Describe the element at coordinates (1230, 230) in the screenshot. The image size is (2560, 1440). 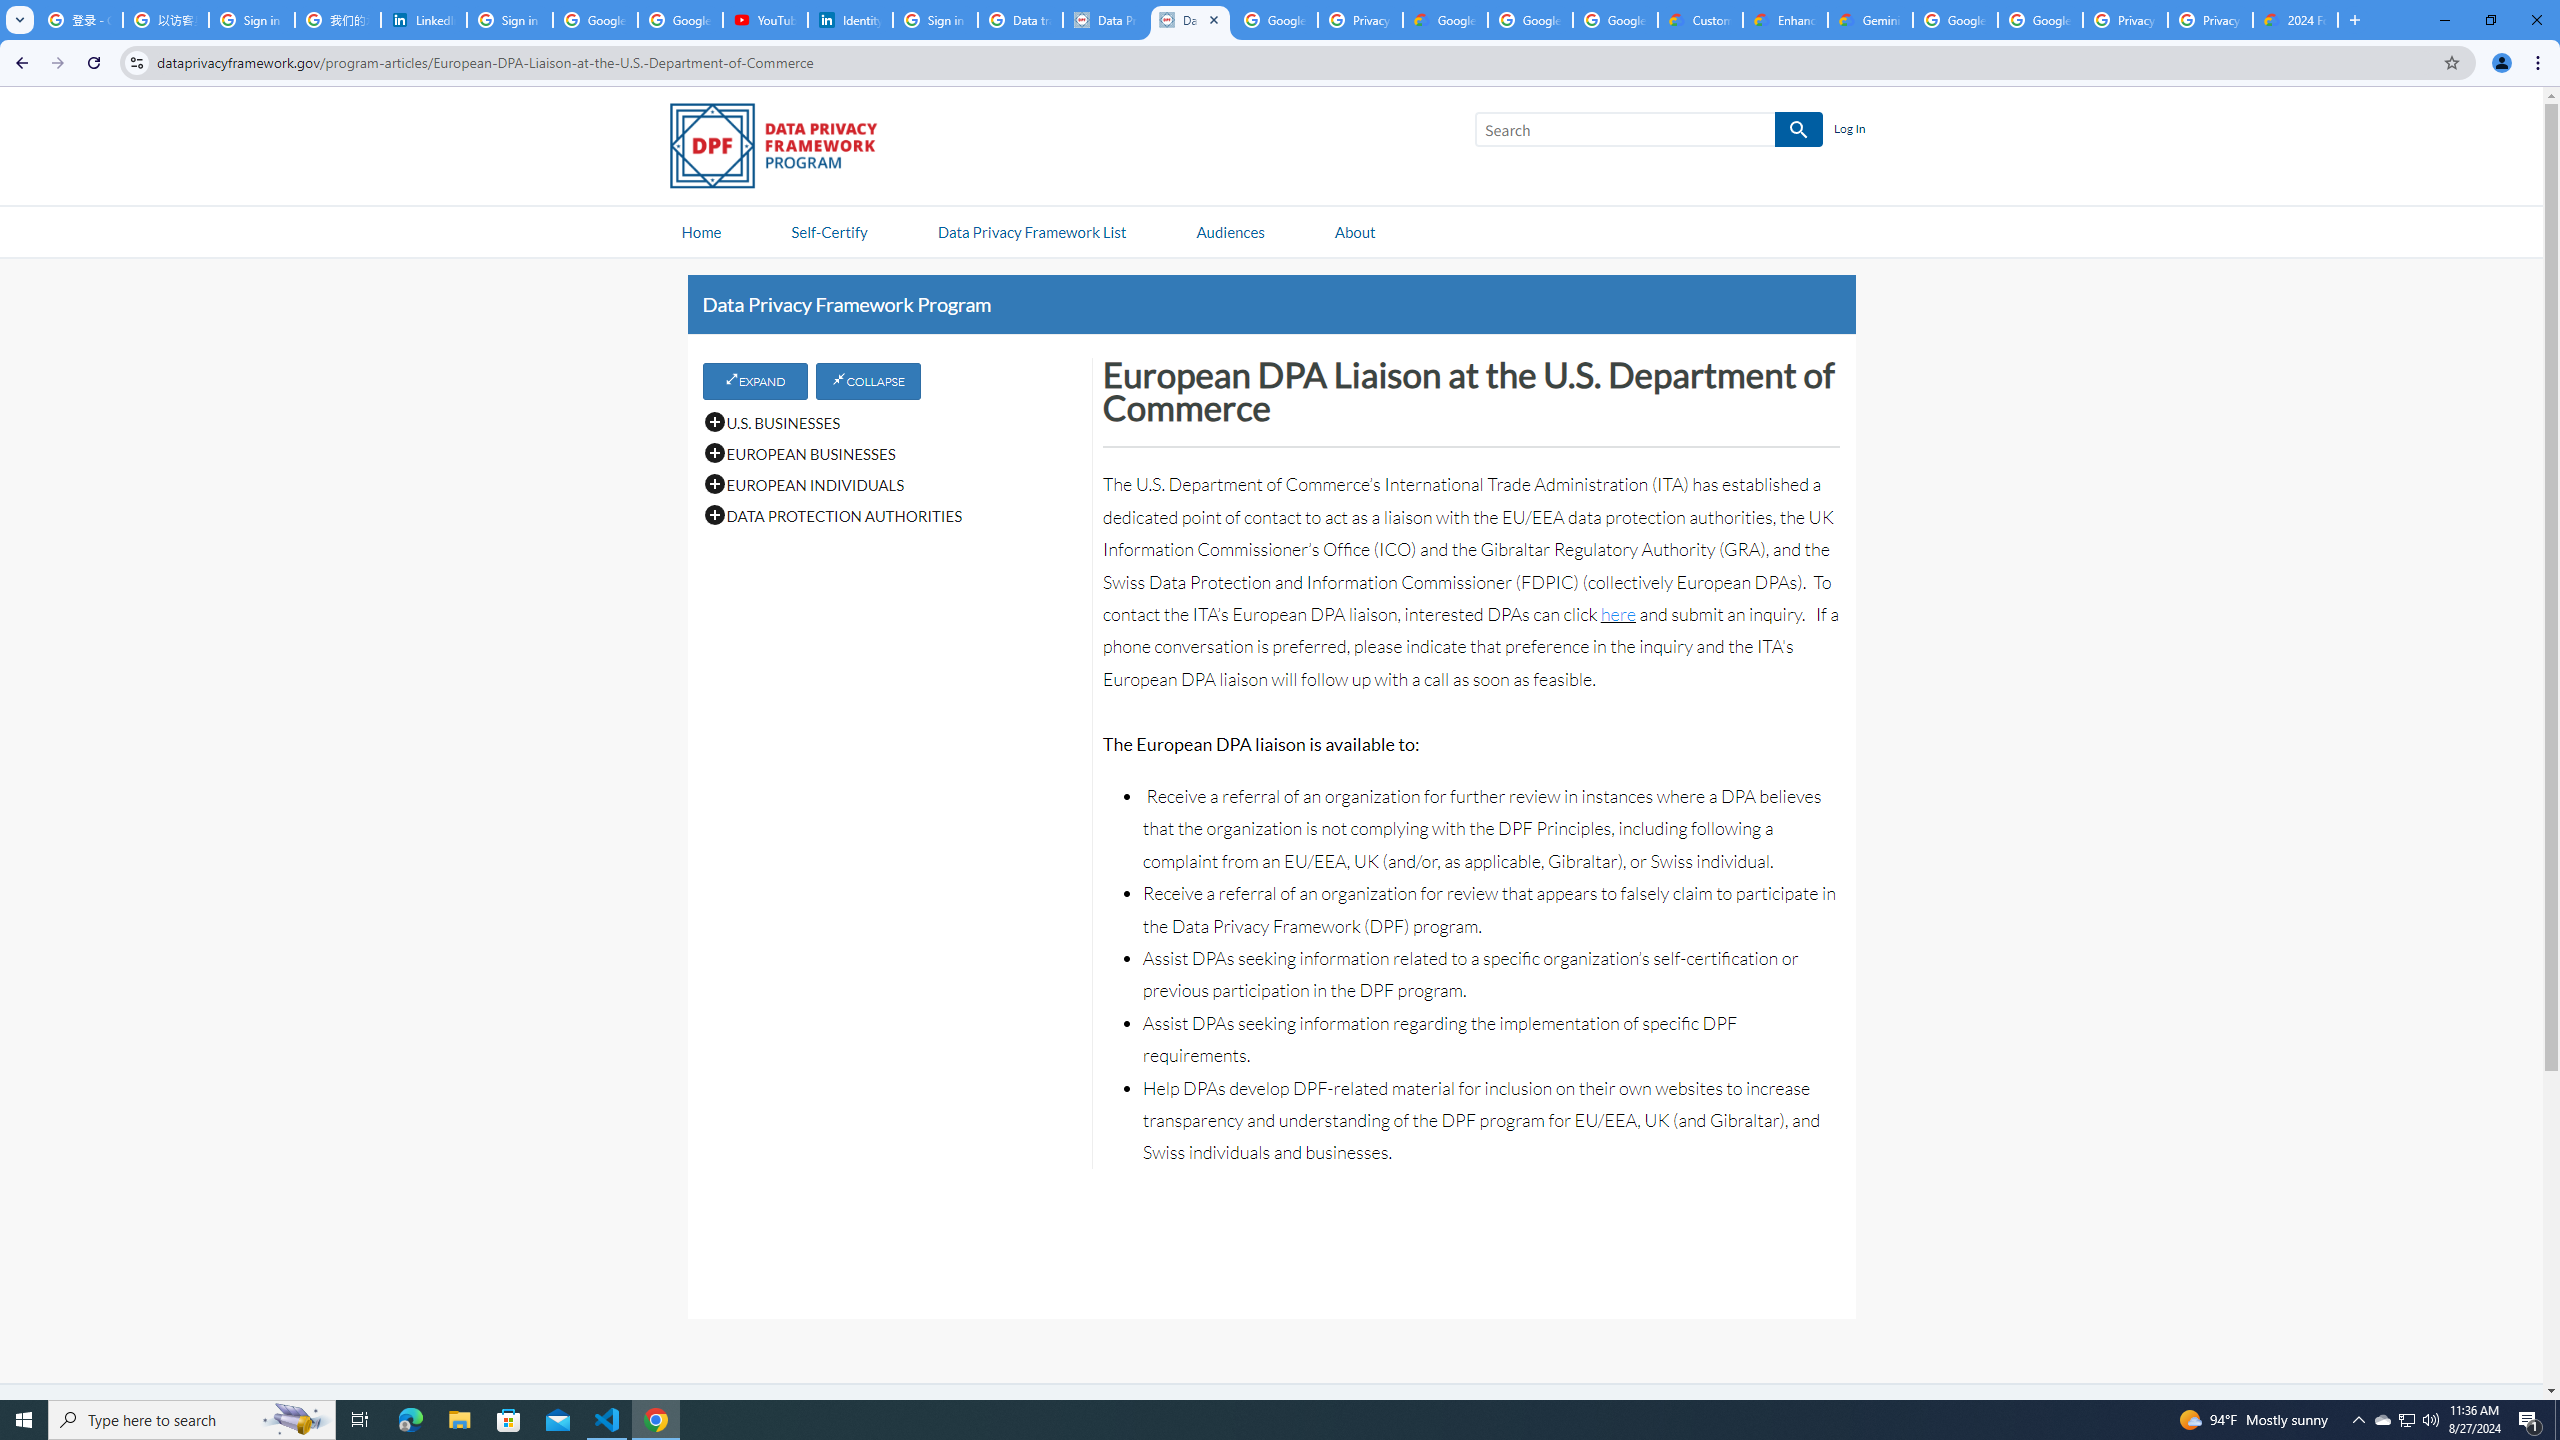
I see `AutomationID: navitem` at that location.